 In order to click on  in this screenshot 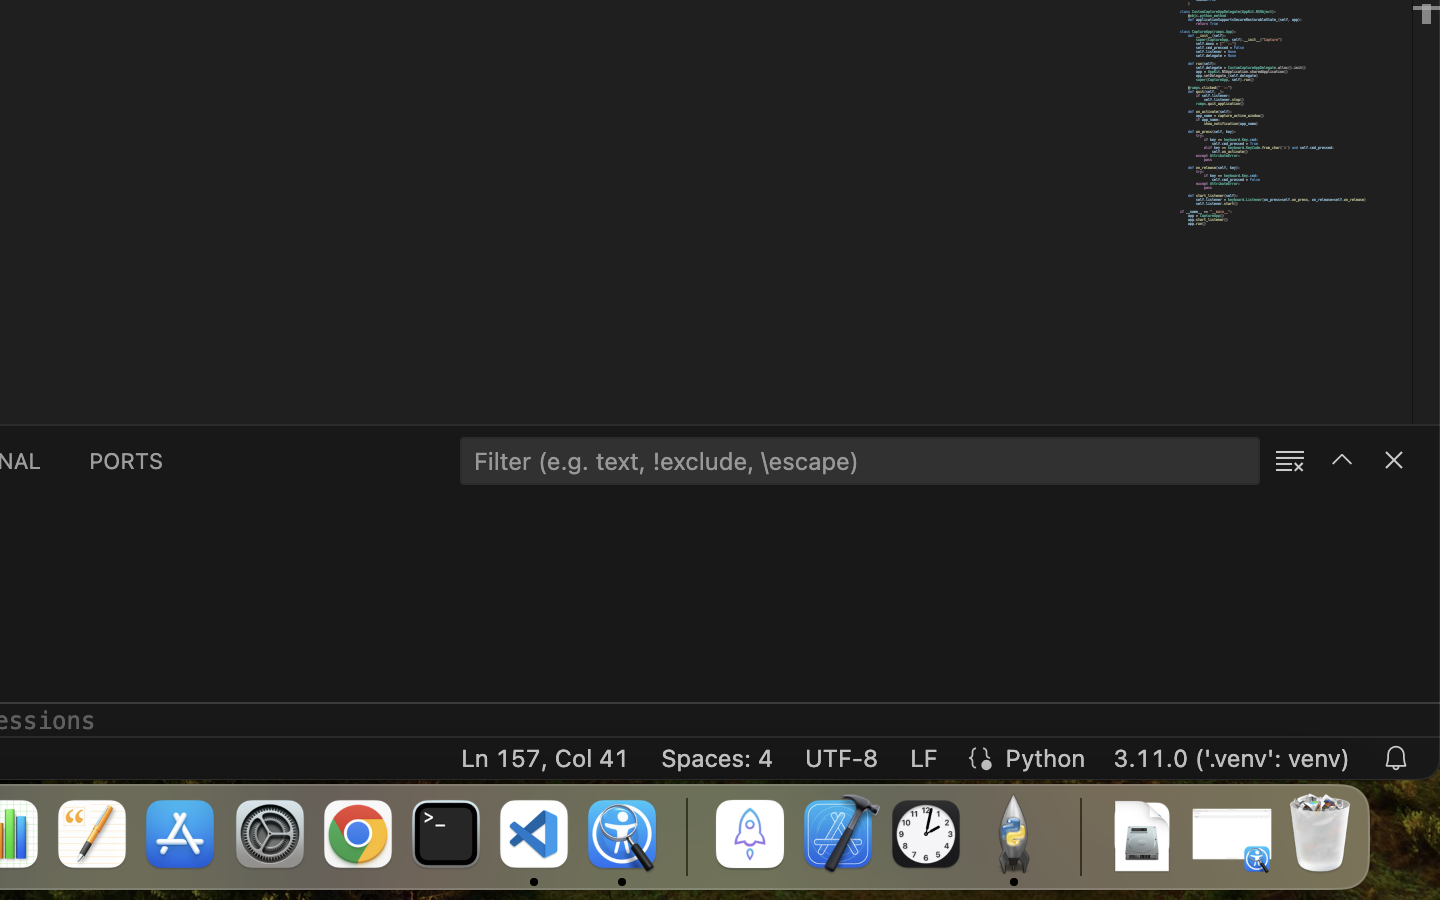, I will do `click(1342, 460)`.